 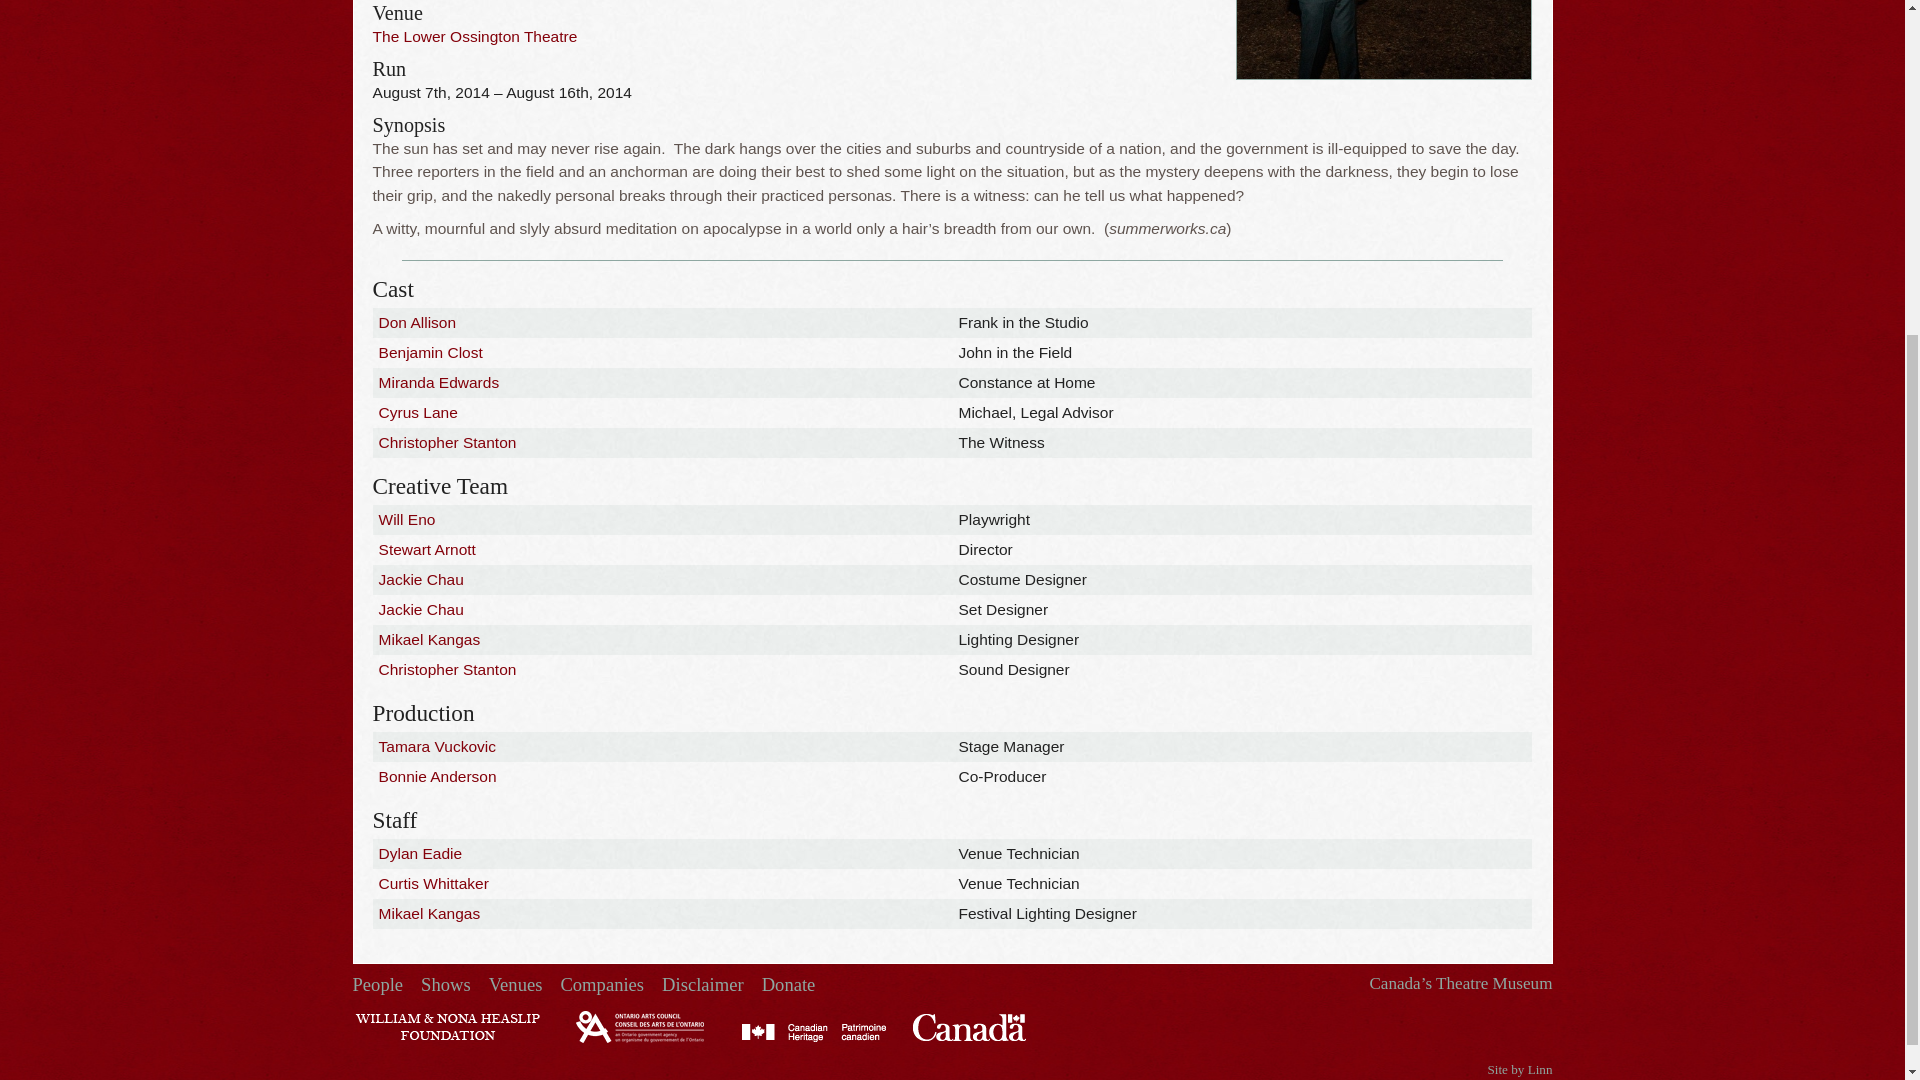 What do you see at coordinates (418, 412) in the screenshot?
I see `Cyrus Lane` at bounding box center [418, 412].